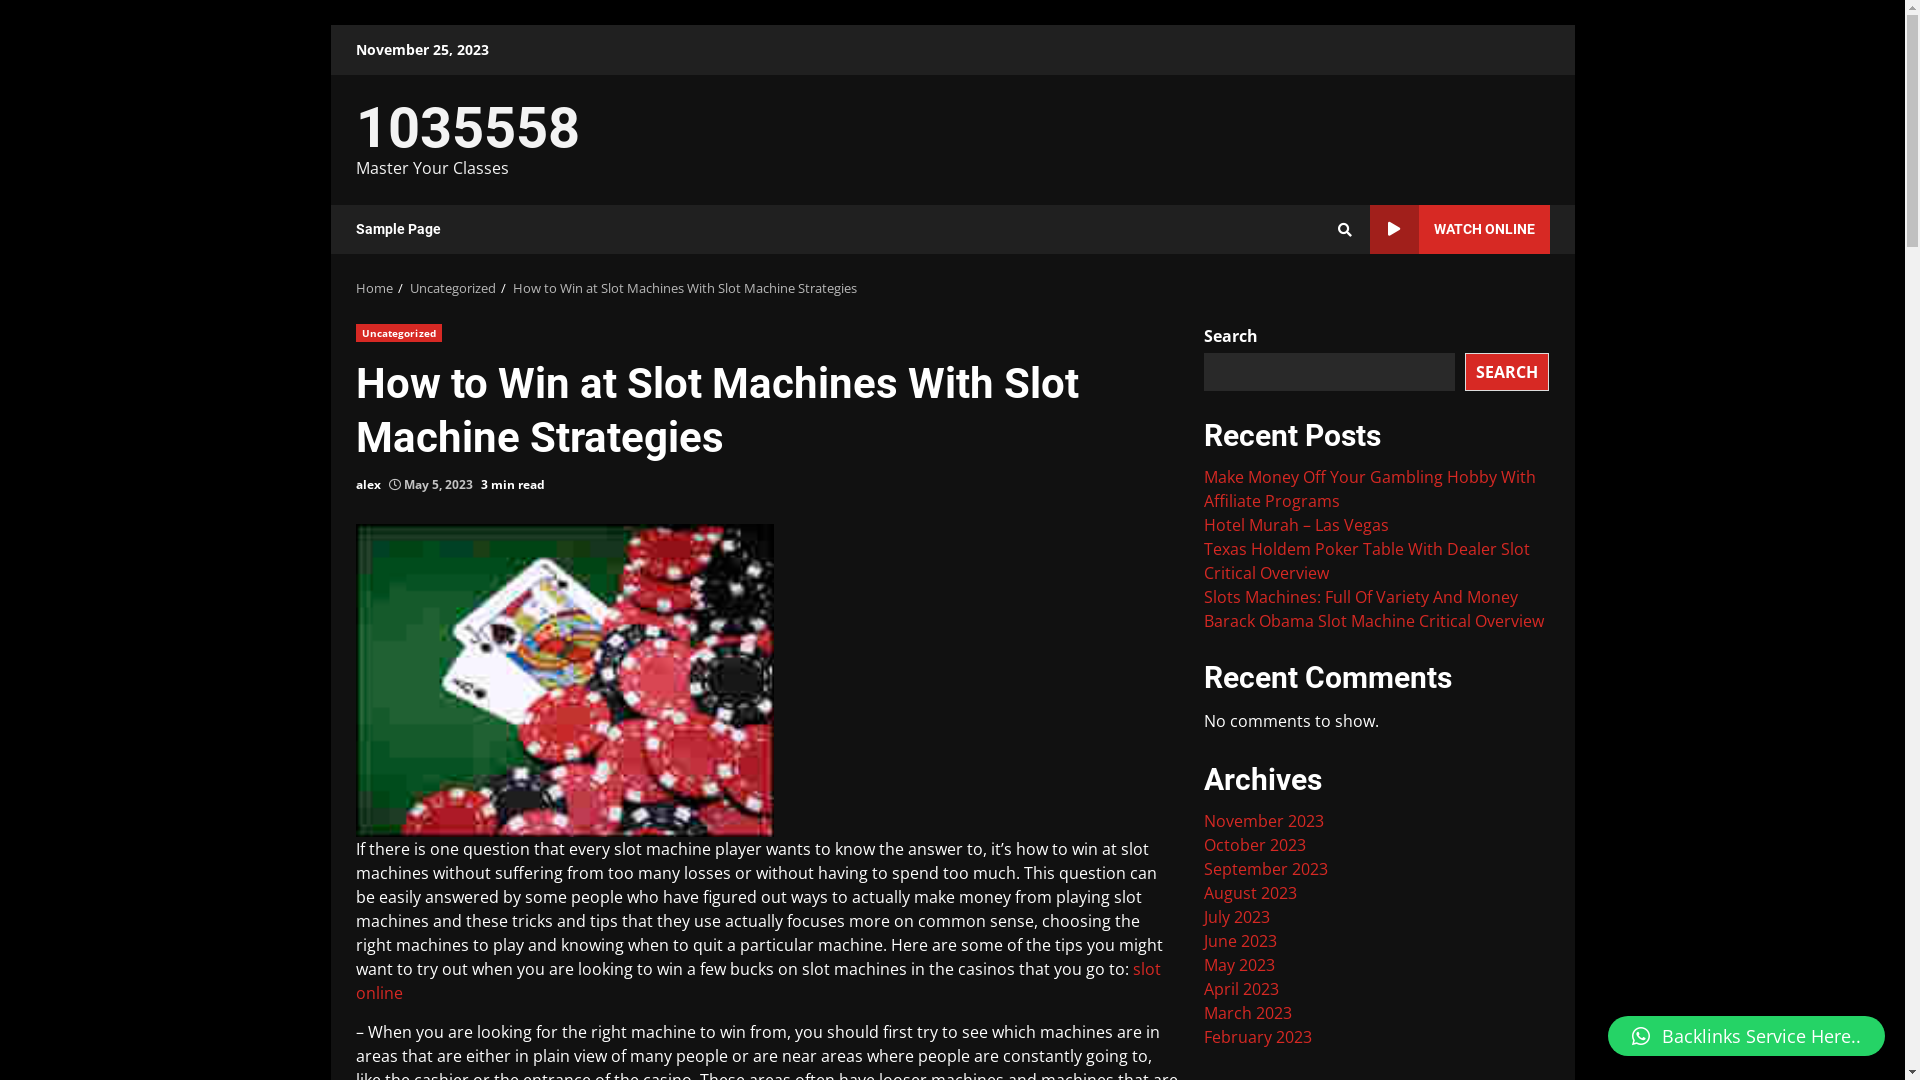 This screenshot has width=1920, height=1080. Describe the element at coordinates (1308, 298) in the screenshot. I see `Search` at that location.